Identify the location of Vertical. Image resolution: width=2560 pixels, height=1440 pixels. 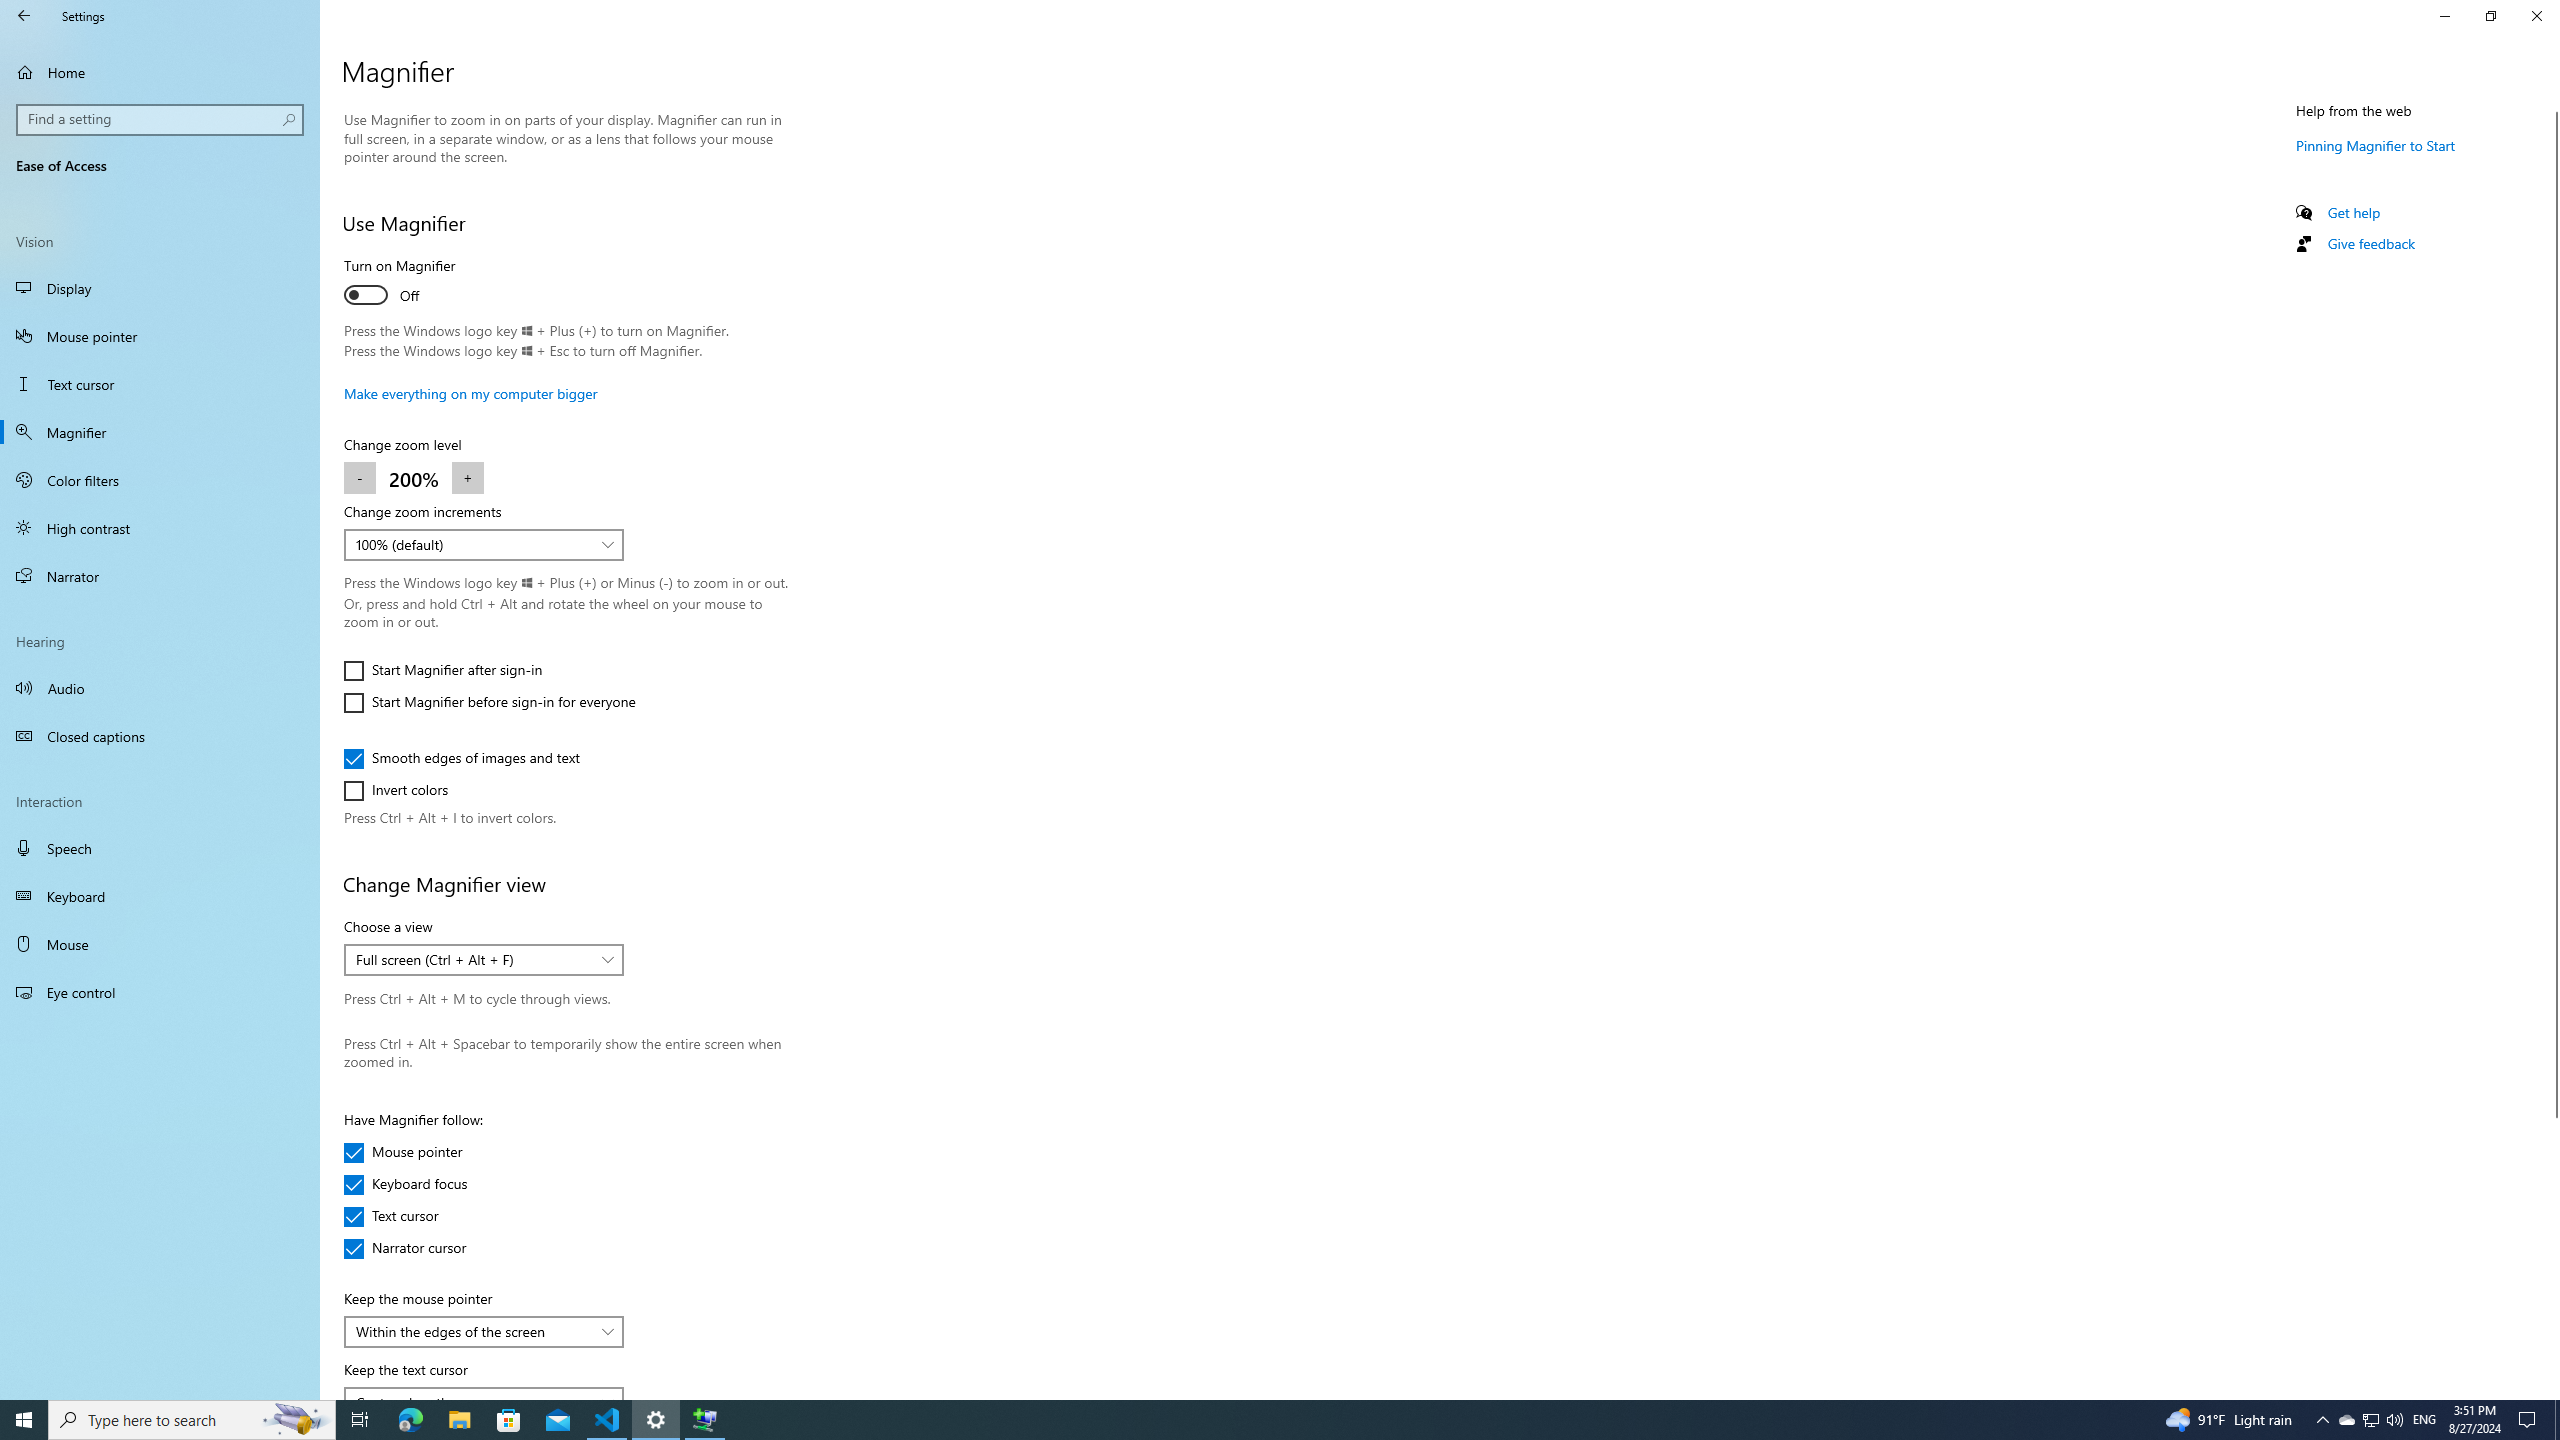
(2370, 1420).